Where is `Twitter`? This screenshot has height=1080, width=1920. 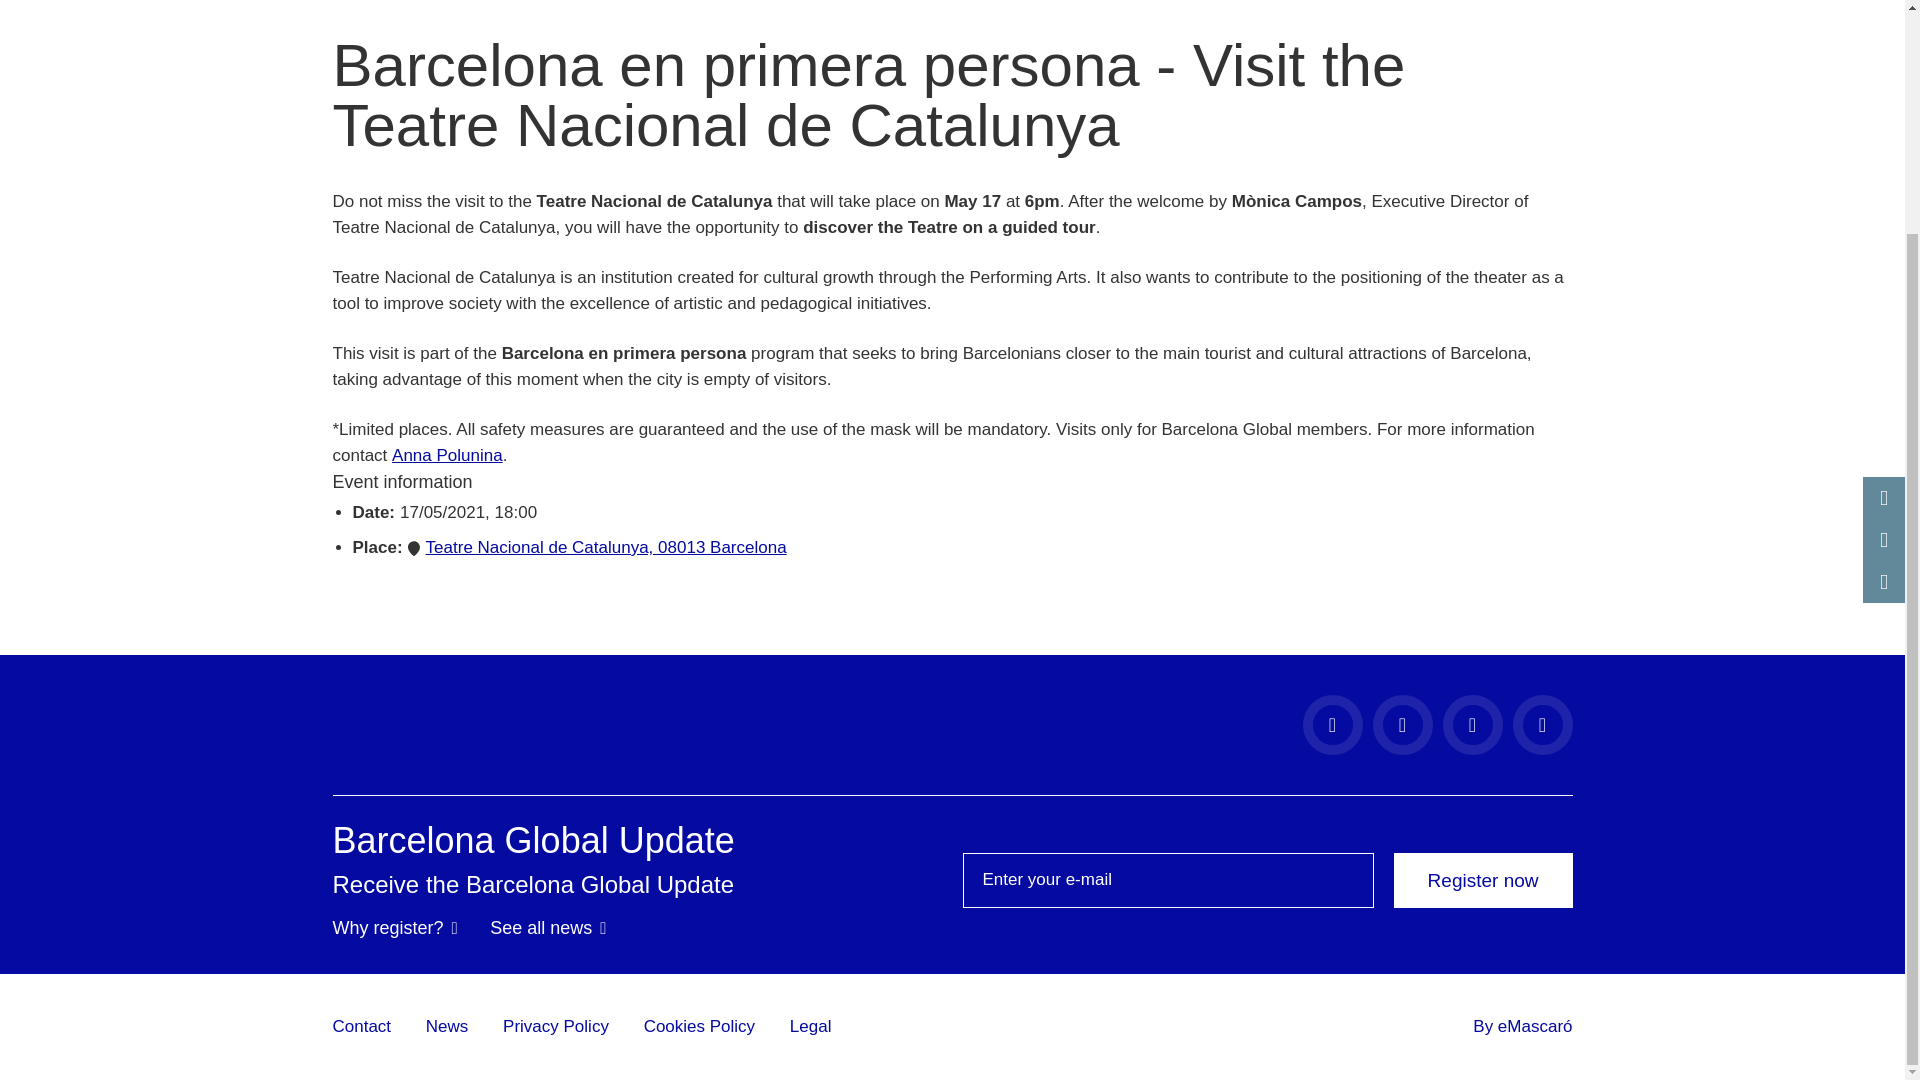 Twitter is located at coordinates (1471, 724).